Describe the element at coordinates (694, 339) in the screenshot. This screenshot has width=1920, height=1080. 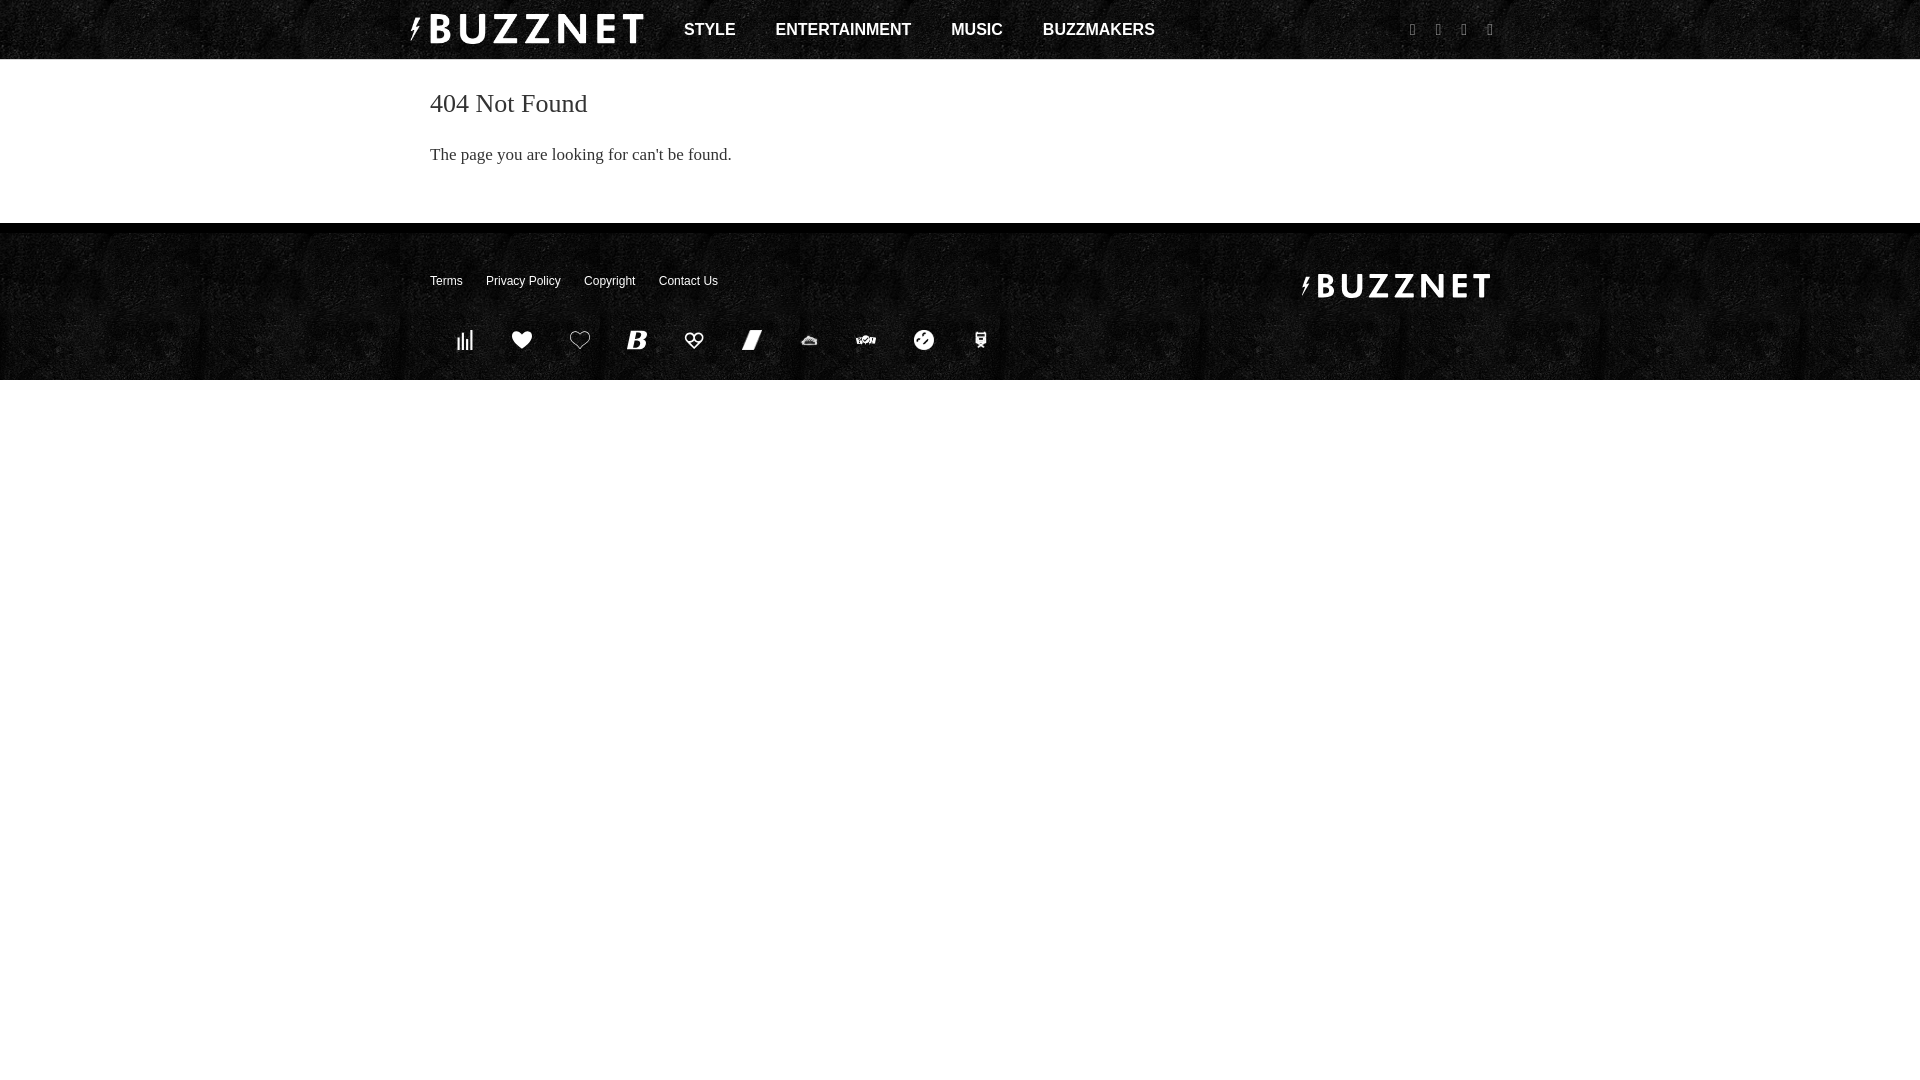
I see `Hooch` at that location.